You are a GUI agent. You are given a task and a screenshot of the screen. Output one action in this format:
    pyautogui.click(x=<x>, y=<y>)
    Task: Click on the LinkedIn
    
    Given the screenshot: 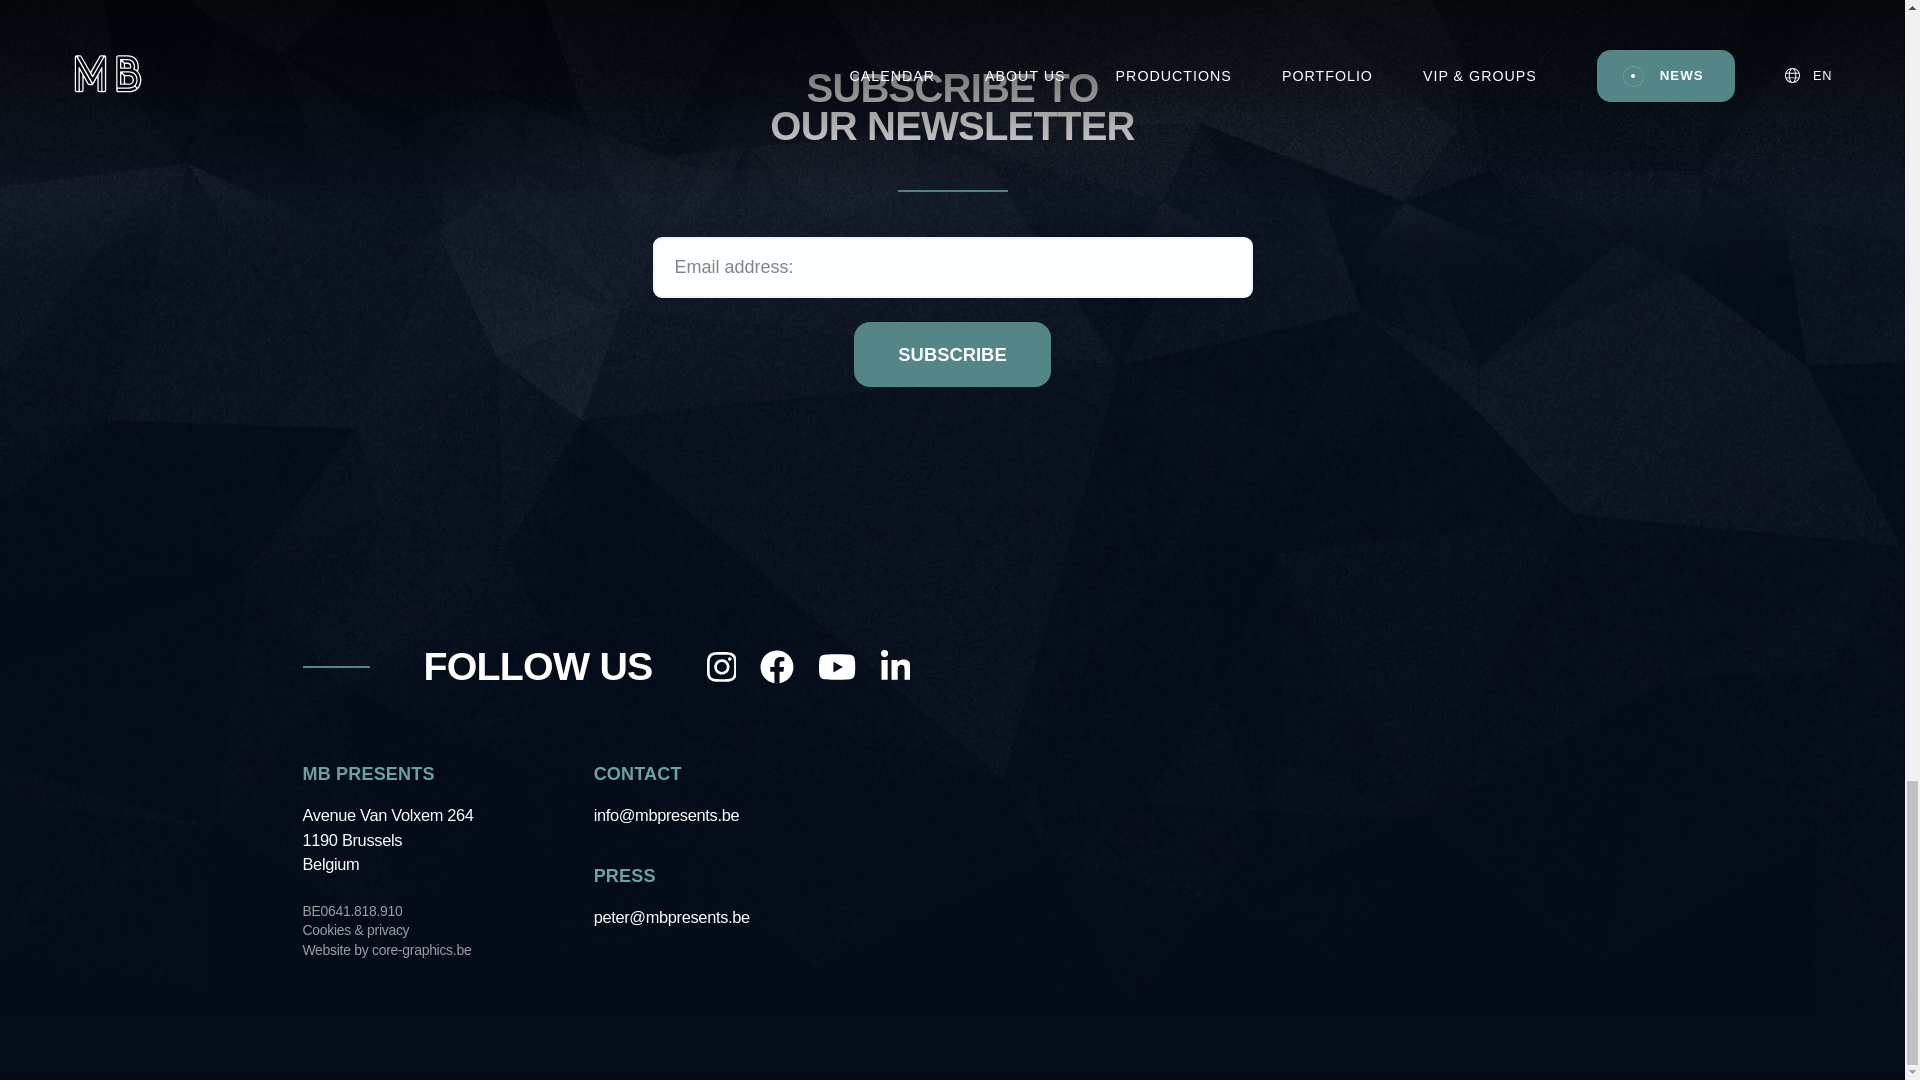 What is the action you would take?
    pyautogui.click(x=896, y=666)
    